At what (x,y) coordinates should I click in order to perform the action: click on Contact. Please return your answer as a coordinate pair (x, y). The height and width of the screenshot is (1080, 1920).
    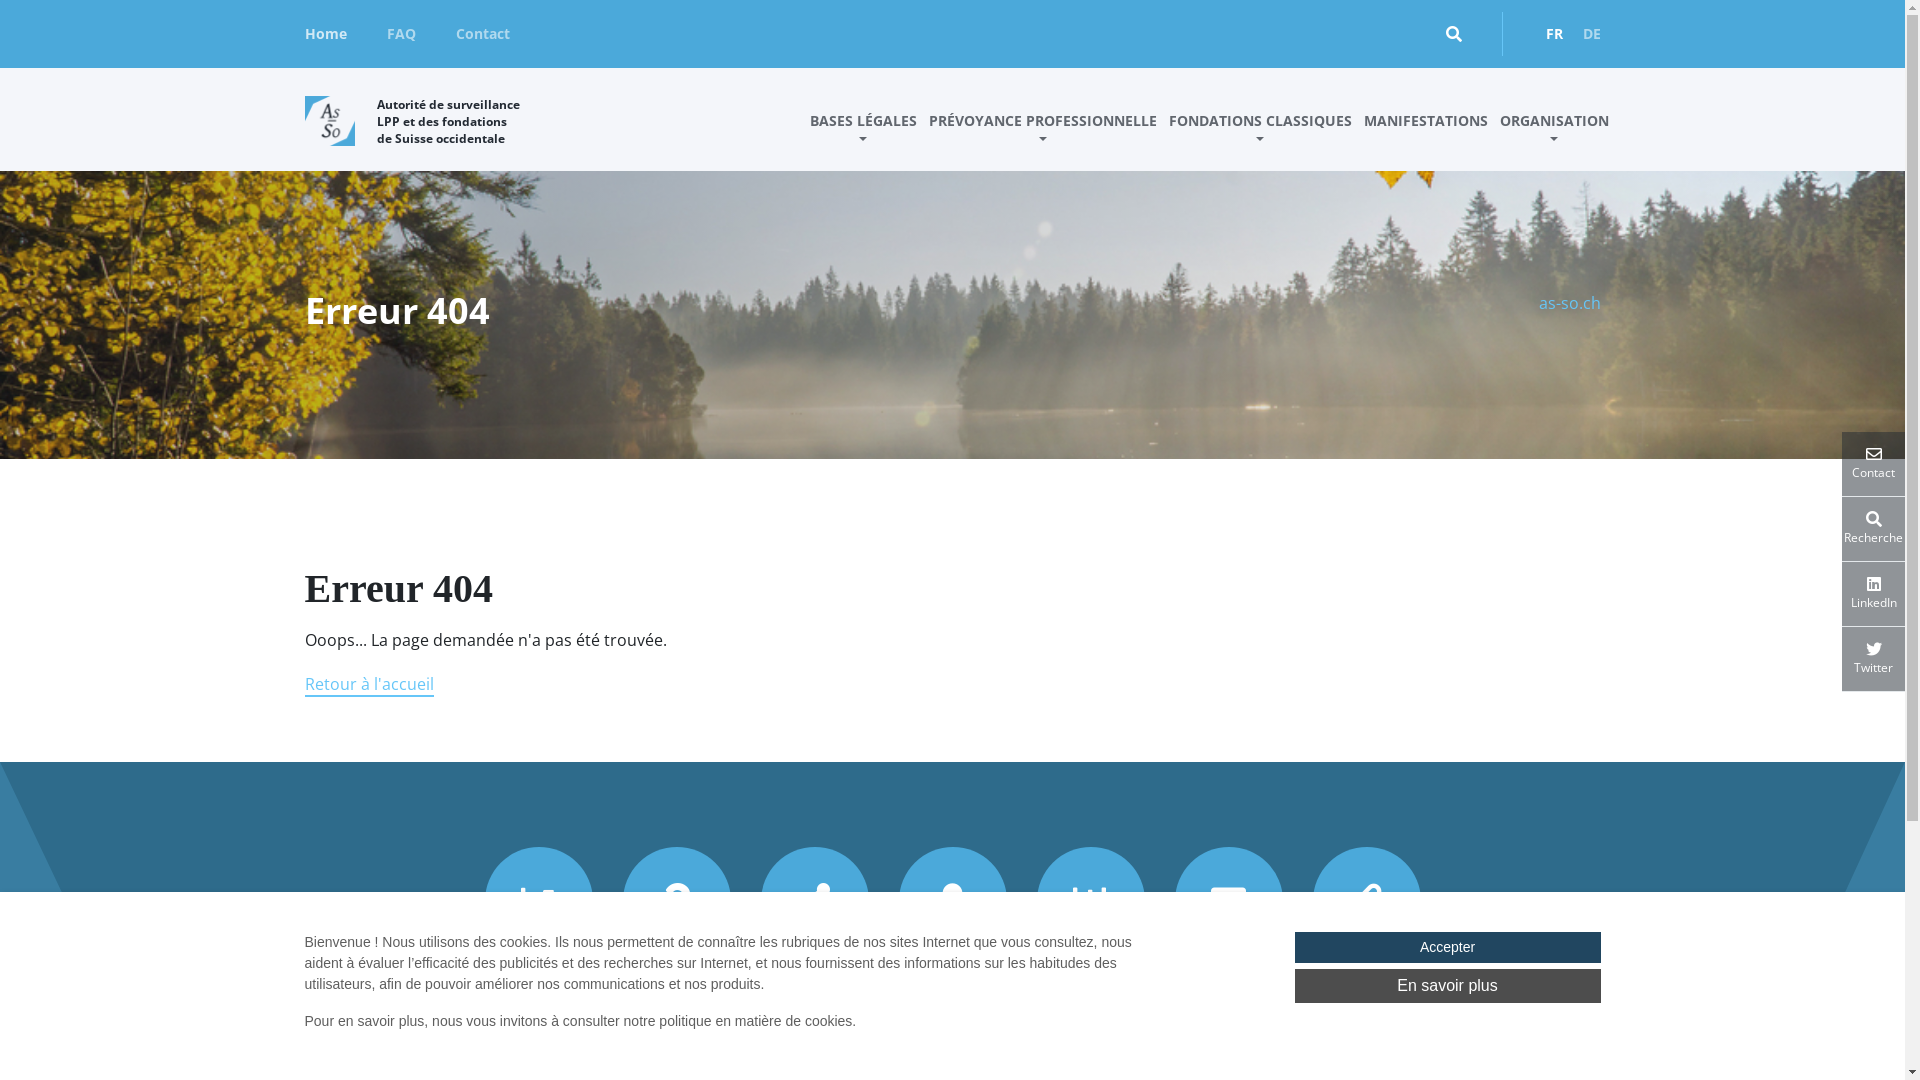
    Looking at the image, I should click on (1874, 464).